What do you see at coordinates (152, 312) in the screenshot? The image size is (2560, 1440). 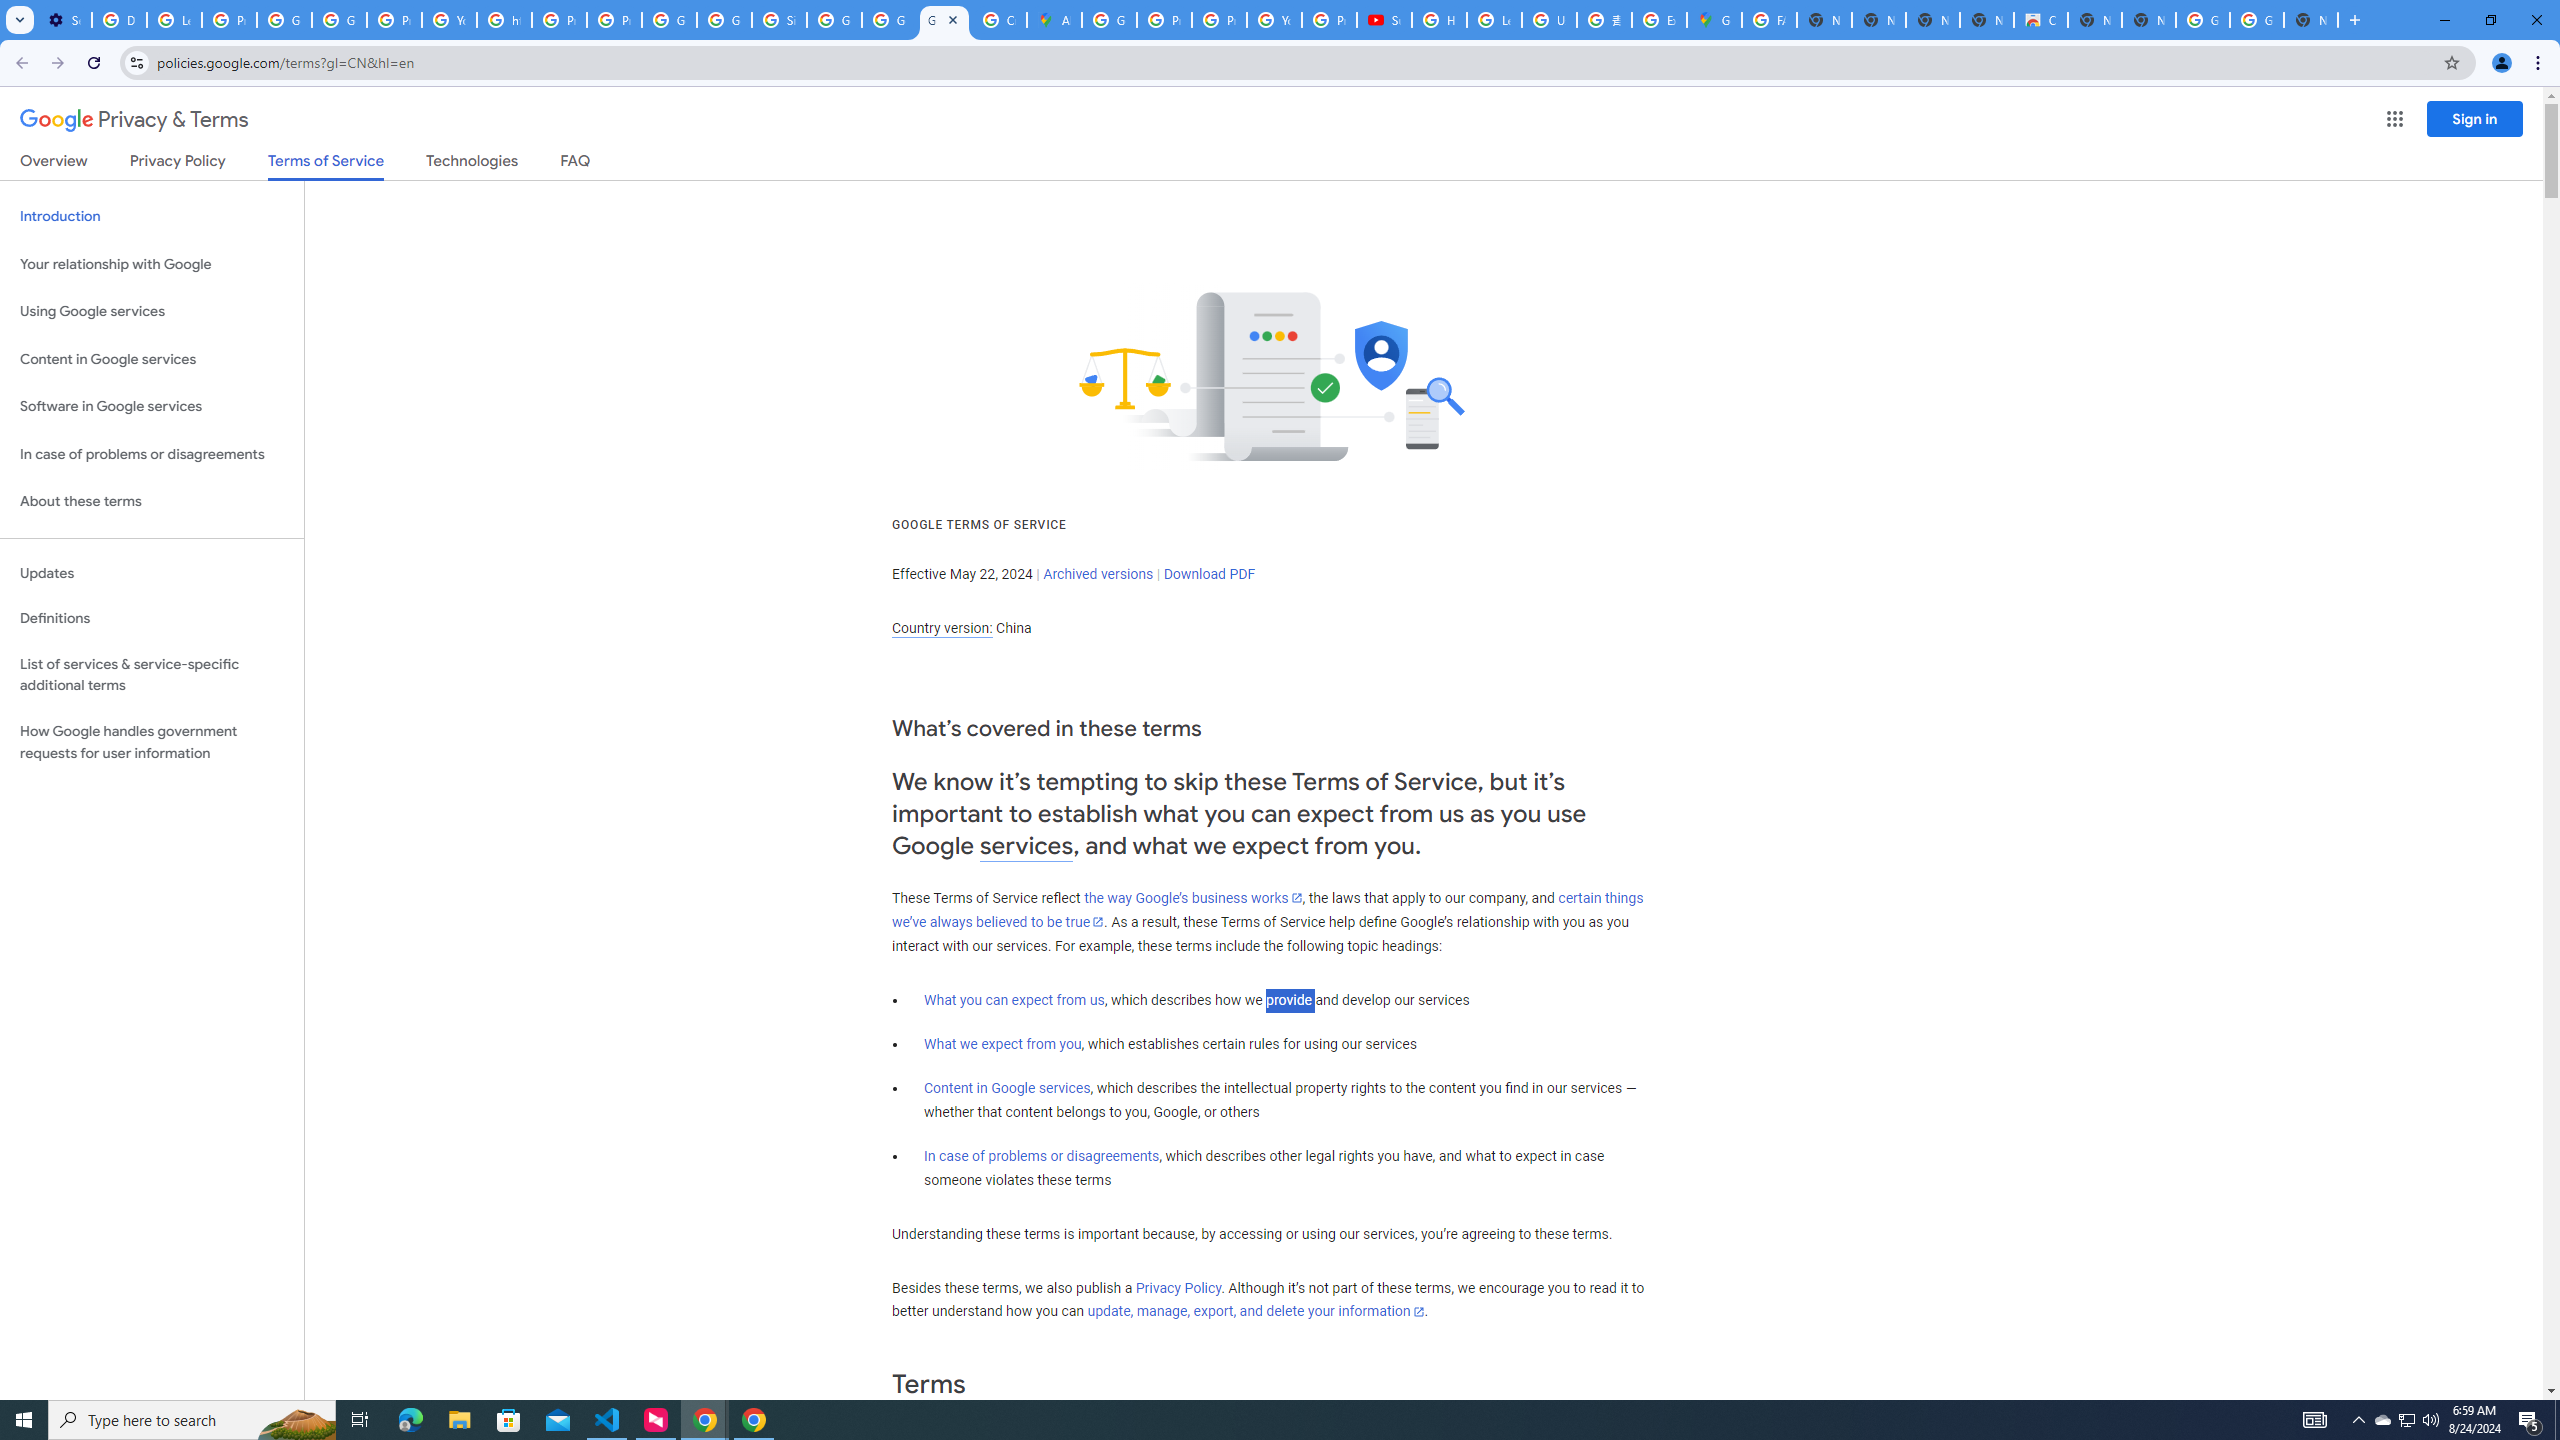 I see `Using Google services` at bounding box center [152, 312].